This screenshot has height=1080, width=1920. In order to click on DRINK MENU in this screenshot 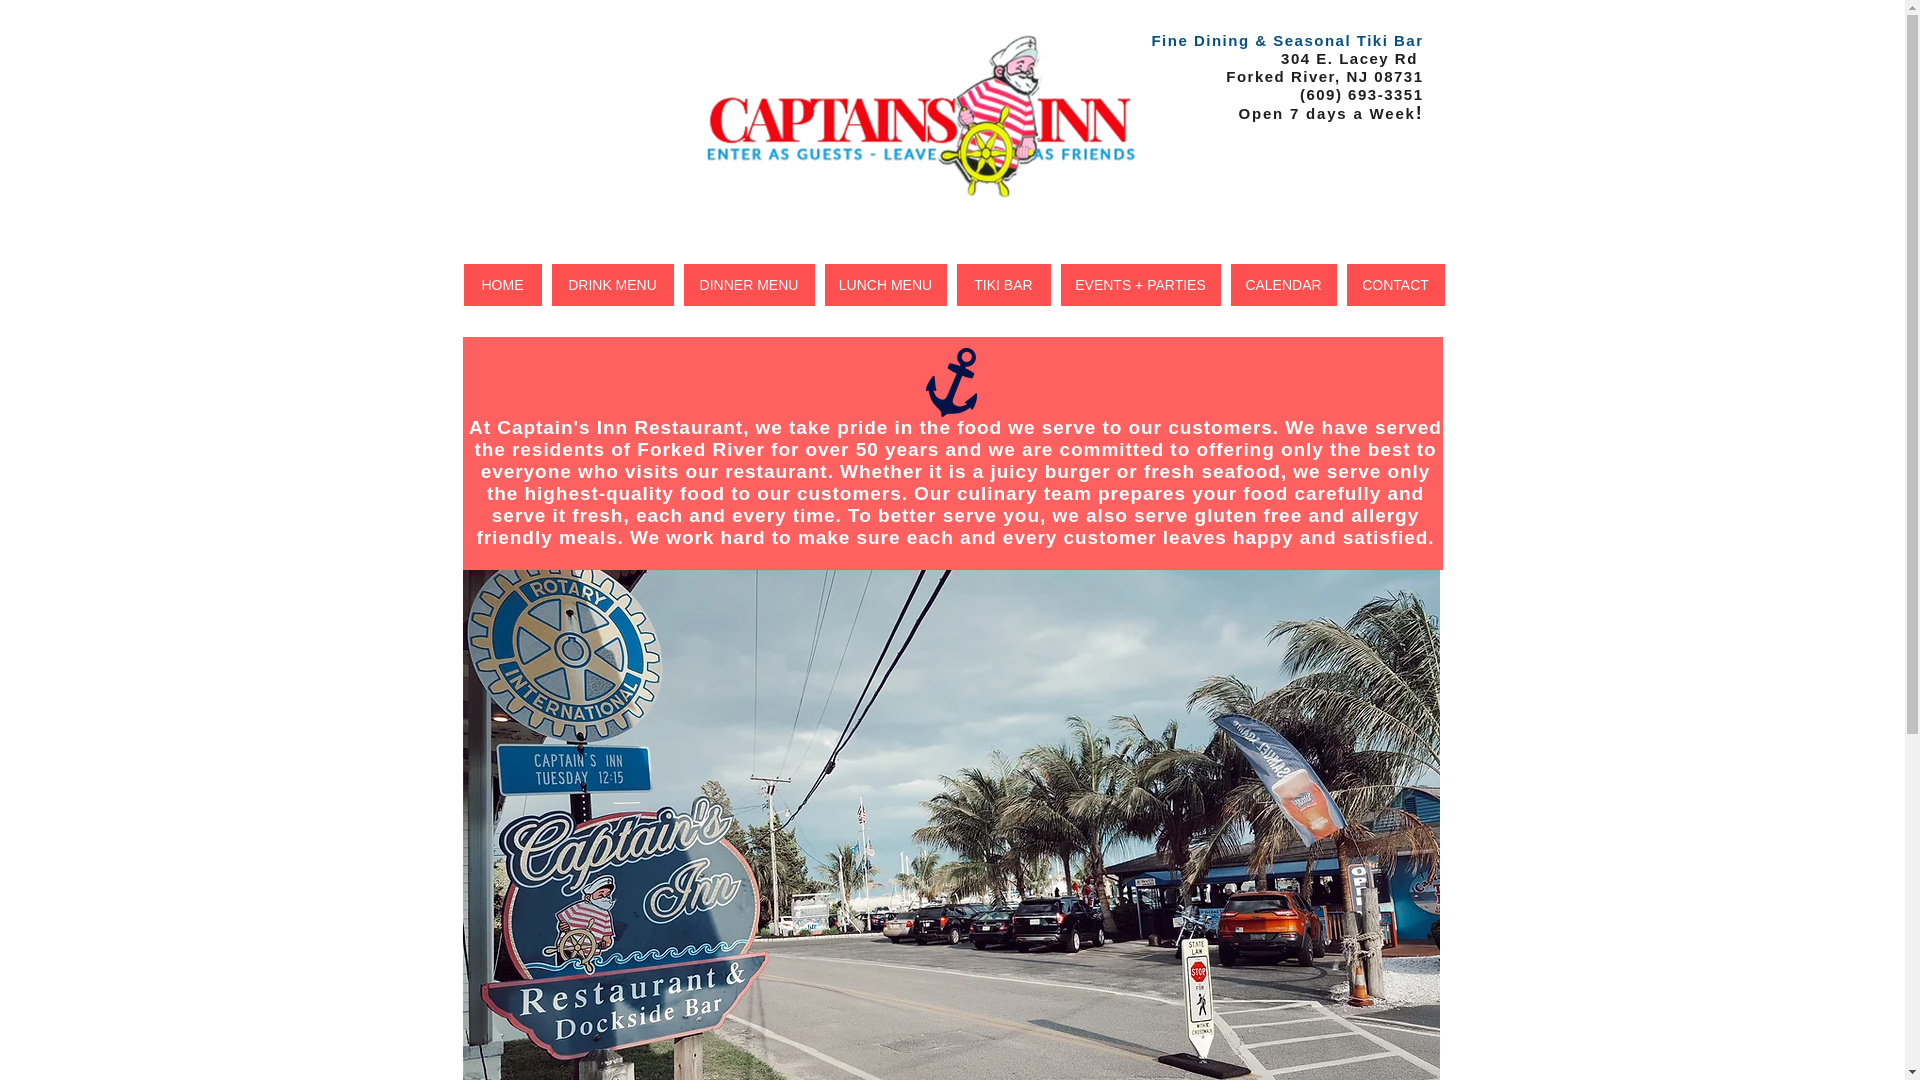, I will do `click(612, 284)`.